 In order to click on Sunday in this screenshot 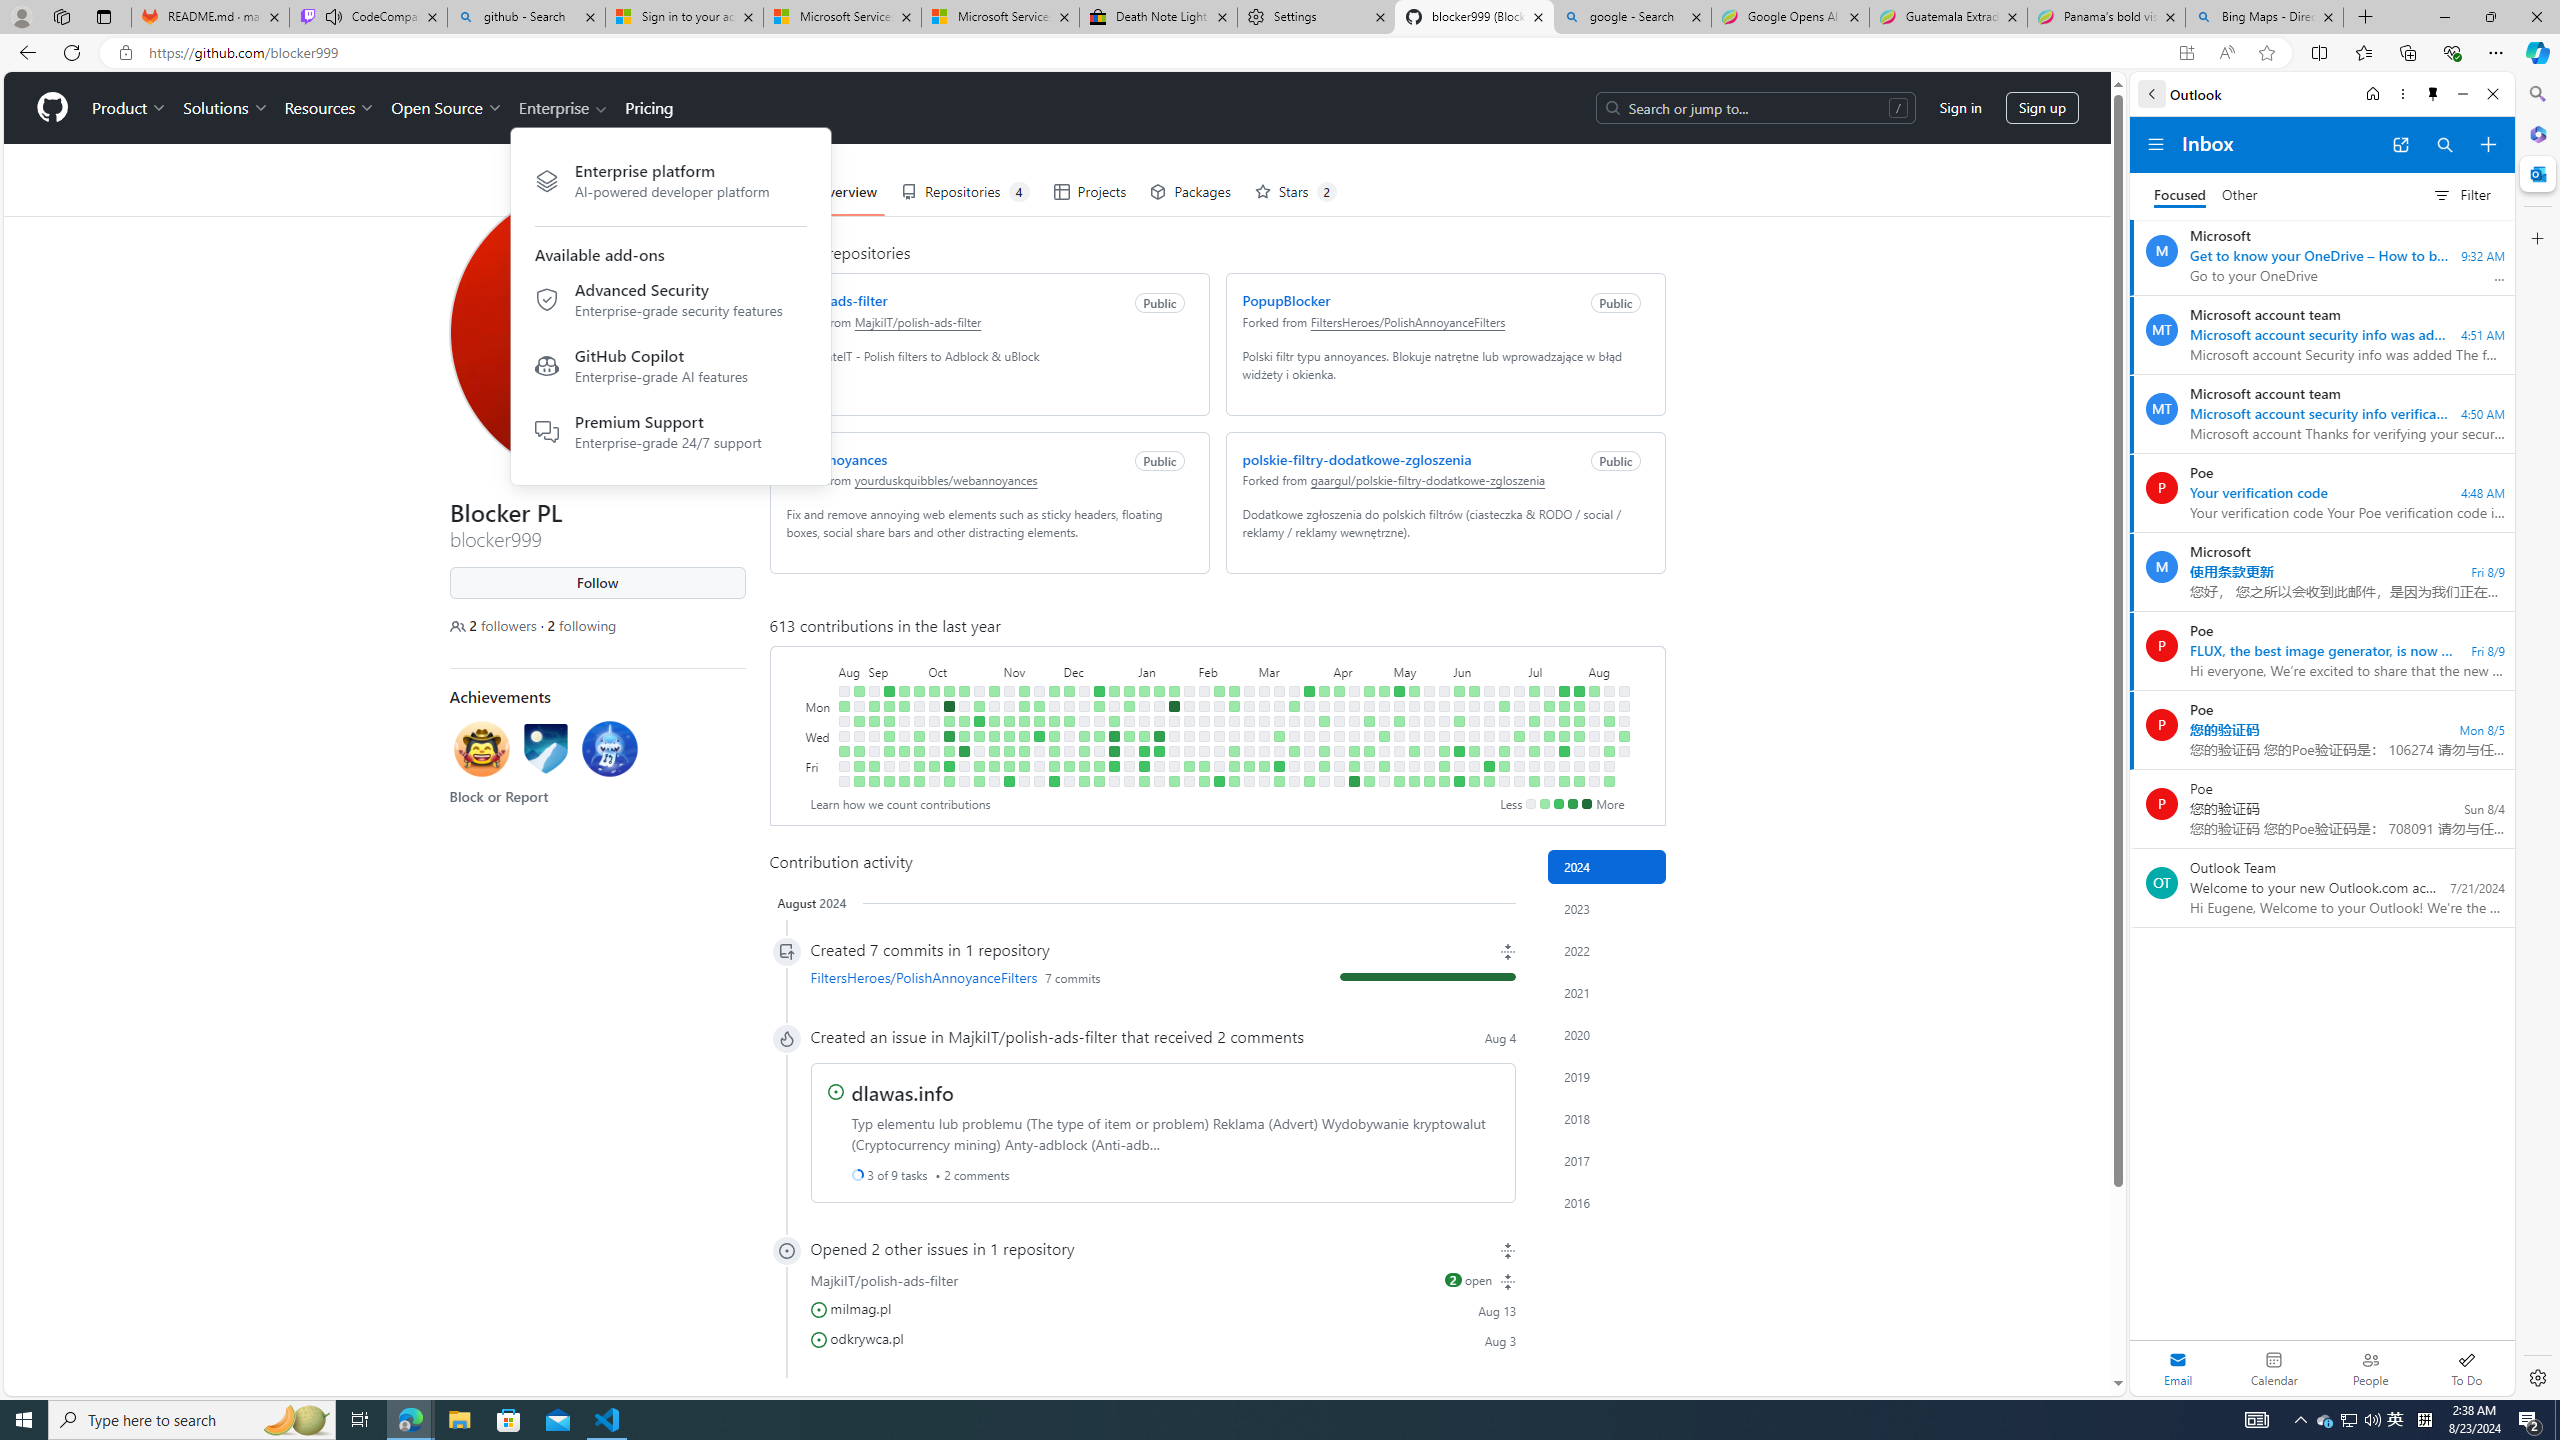, I will do `click(818, 690)`.